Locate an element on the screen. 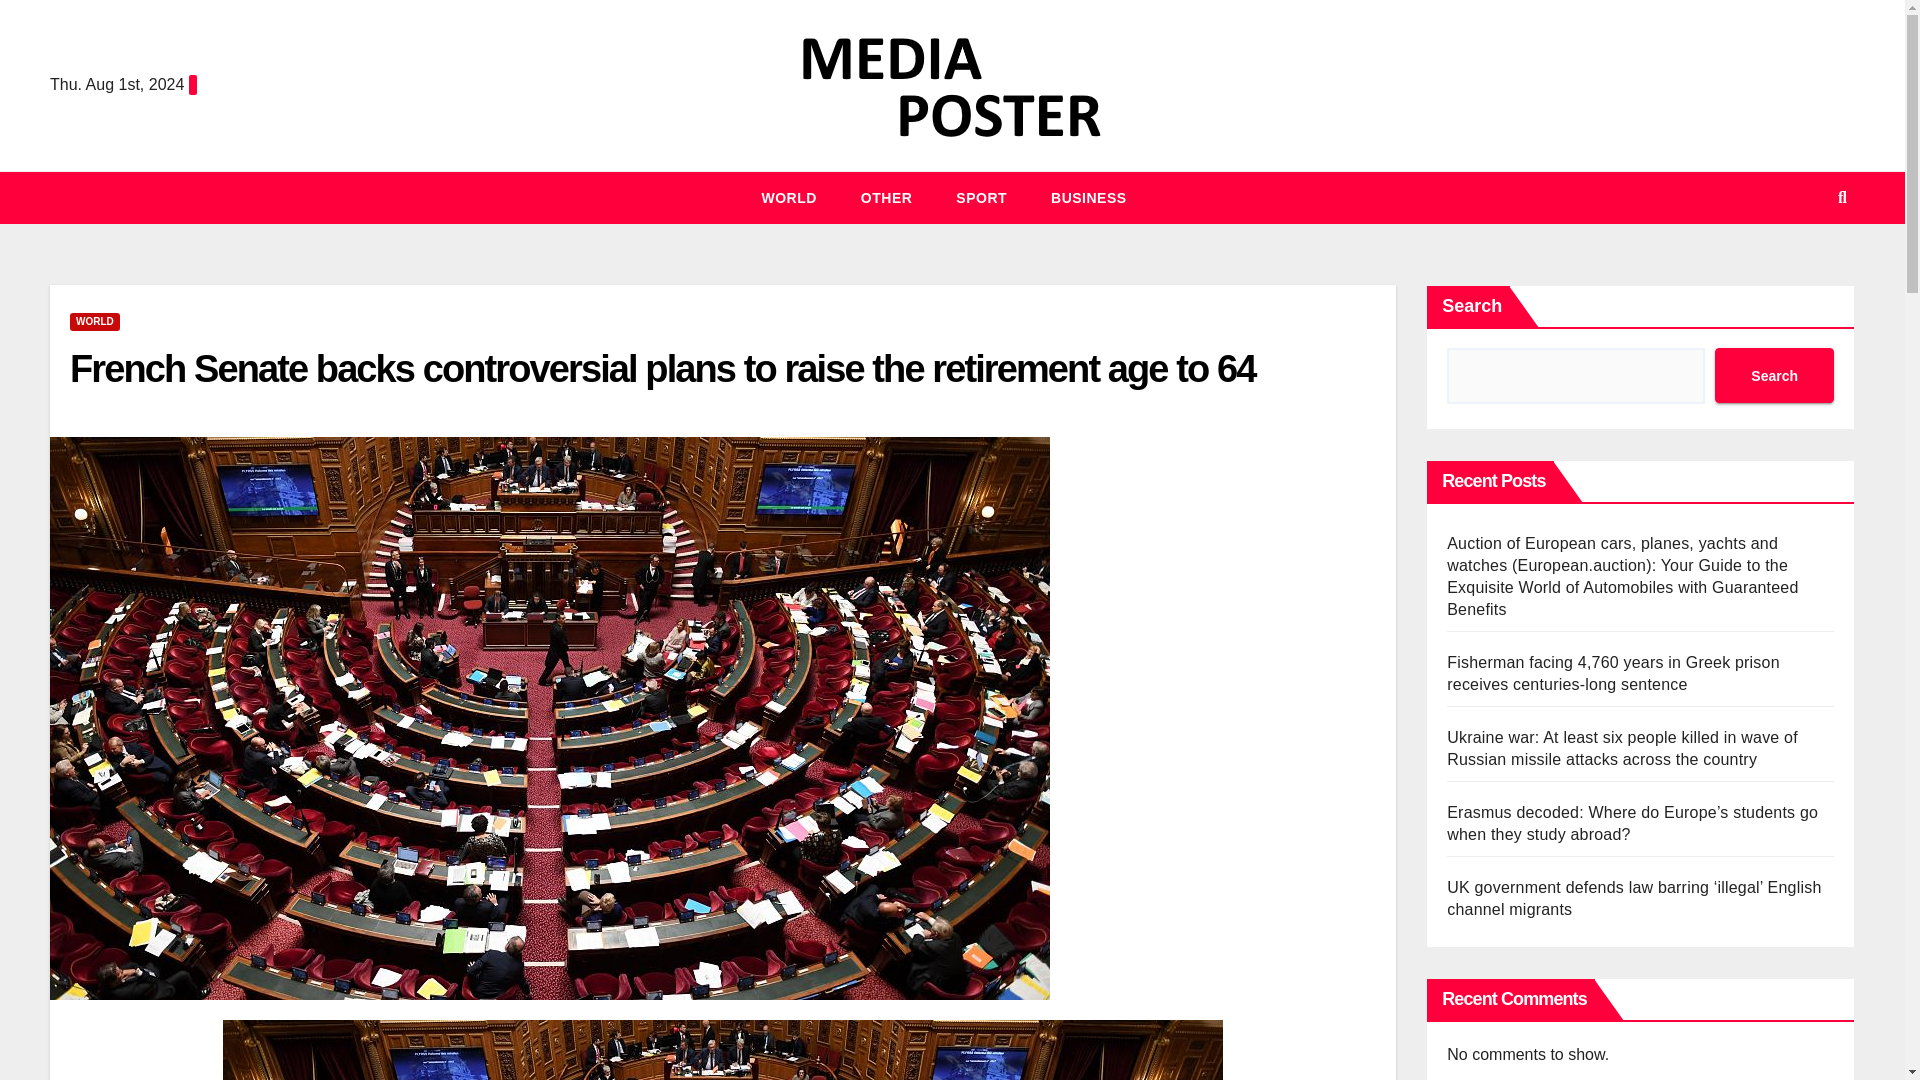 The width and height of the screenshot is (1920, 1080). WORLD is located at coordinates (94, 322).